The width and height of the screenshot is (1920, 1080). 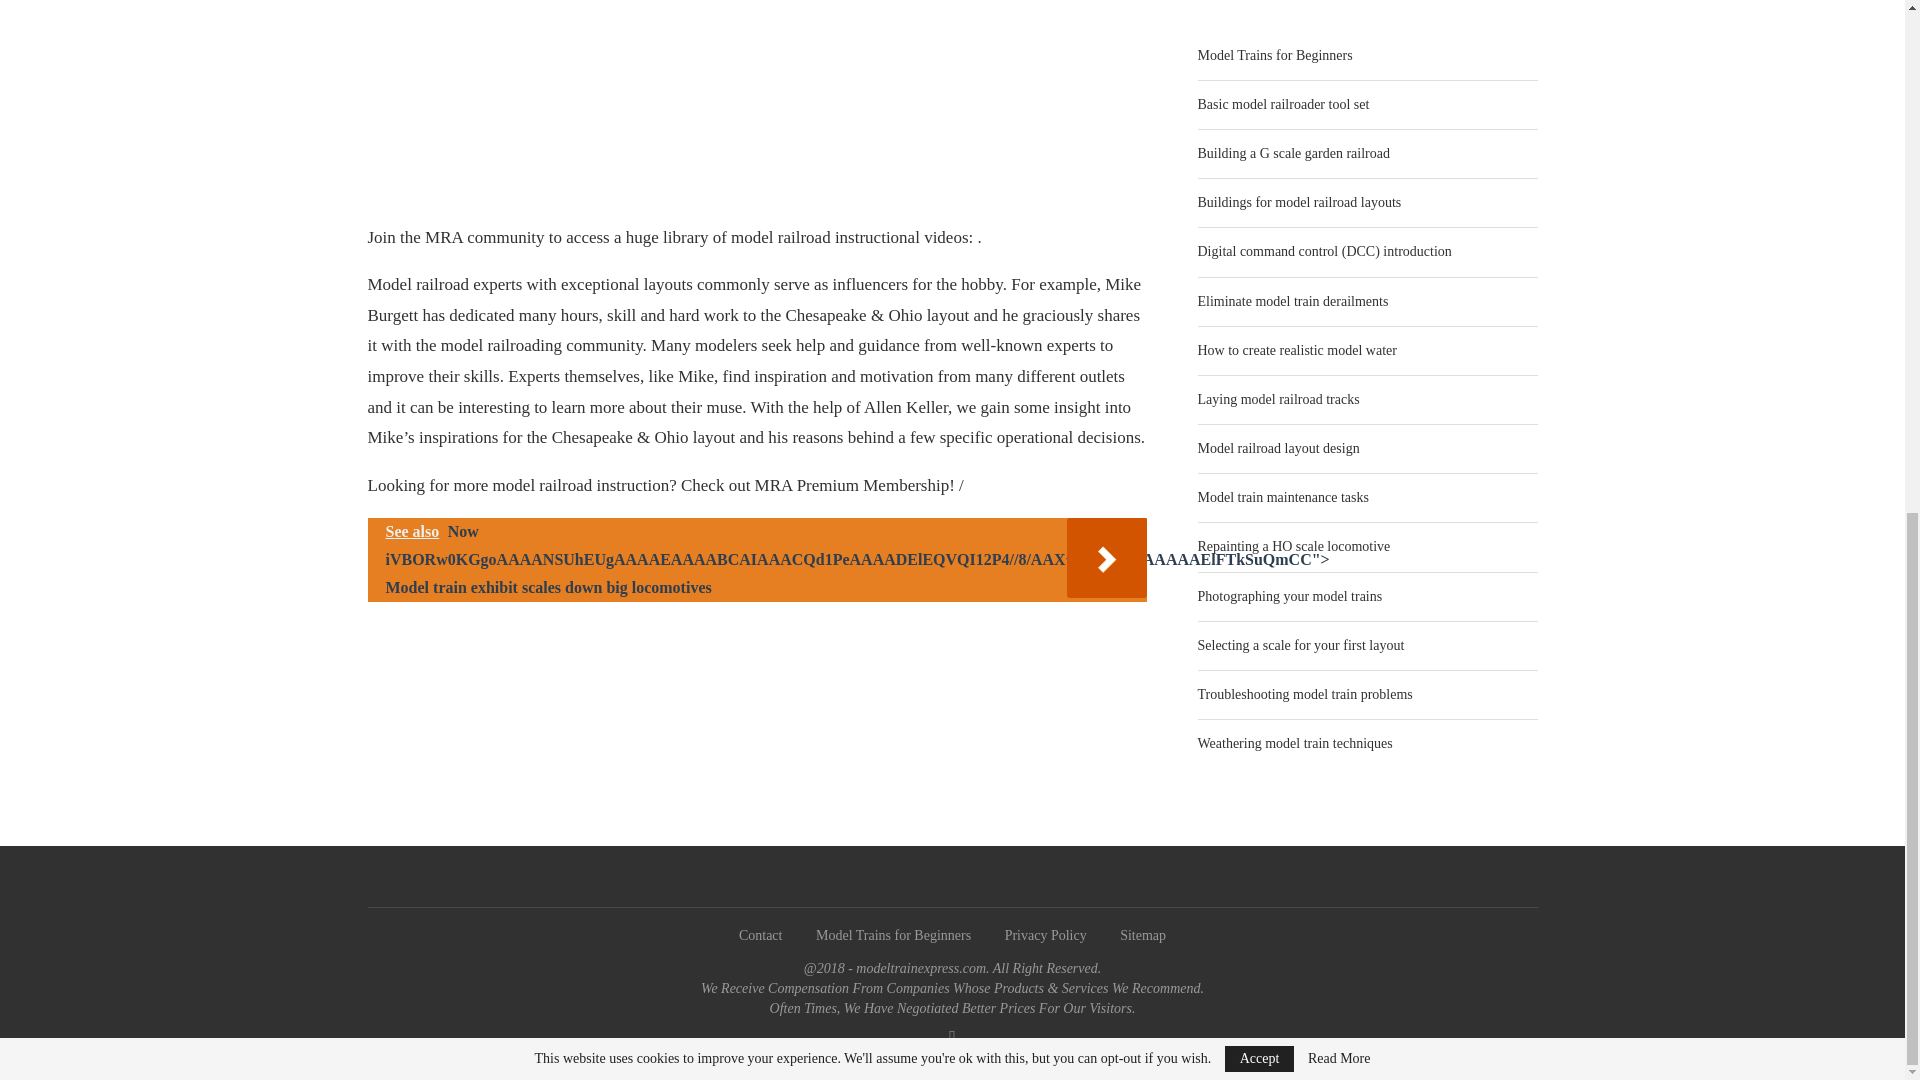 I want to click on Model train maintenance tasks, so click(x=1283, y=498).